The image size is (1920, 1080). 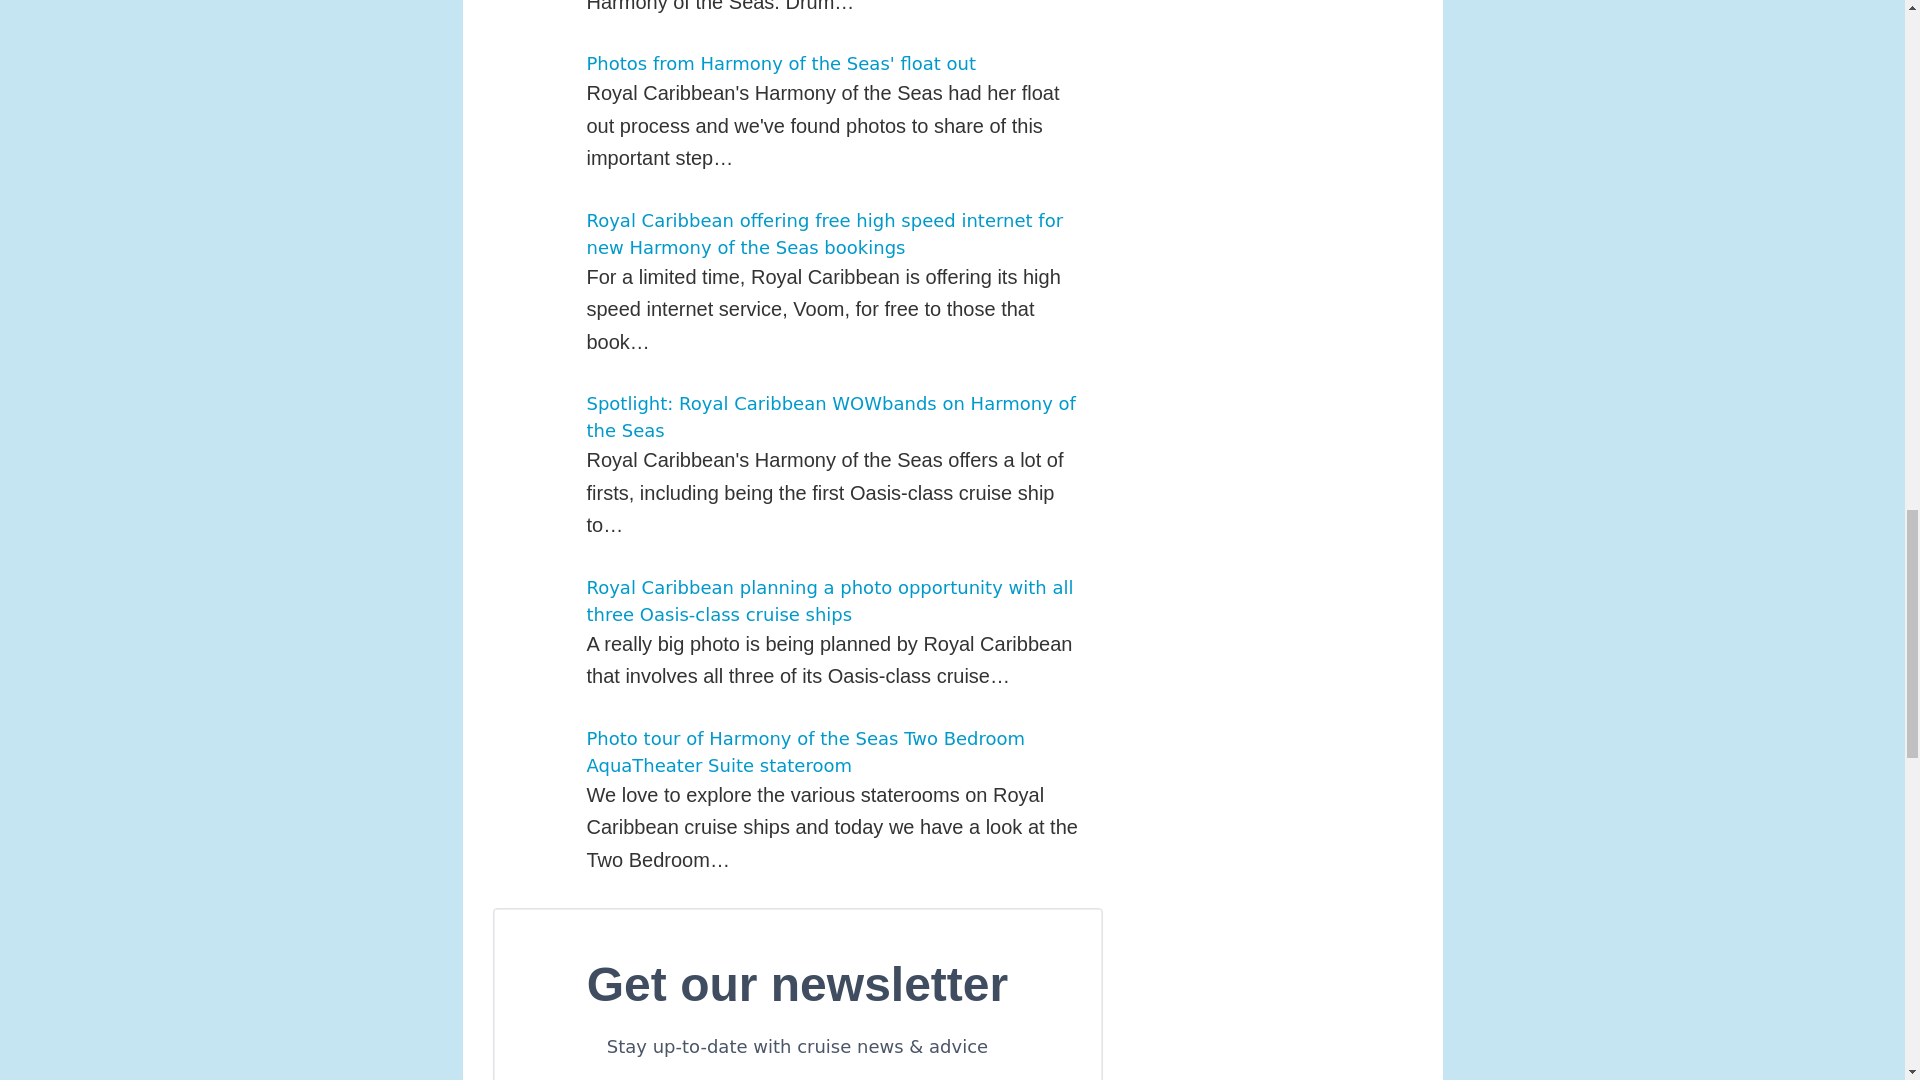 I want to click on Photos from Harmony of the Seas' float out, so click(x=780, y=63).